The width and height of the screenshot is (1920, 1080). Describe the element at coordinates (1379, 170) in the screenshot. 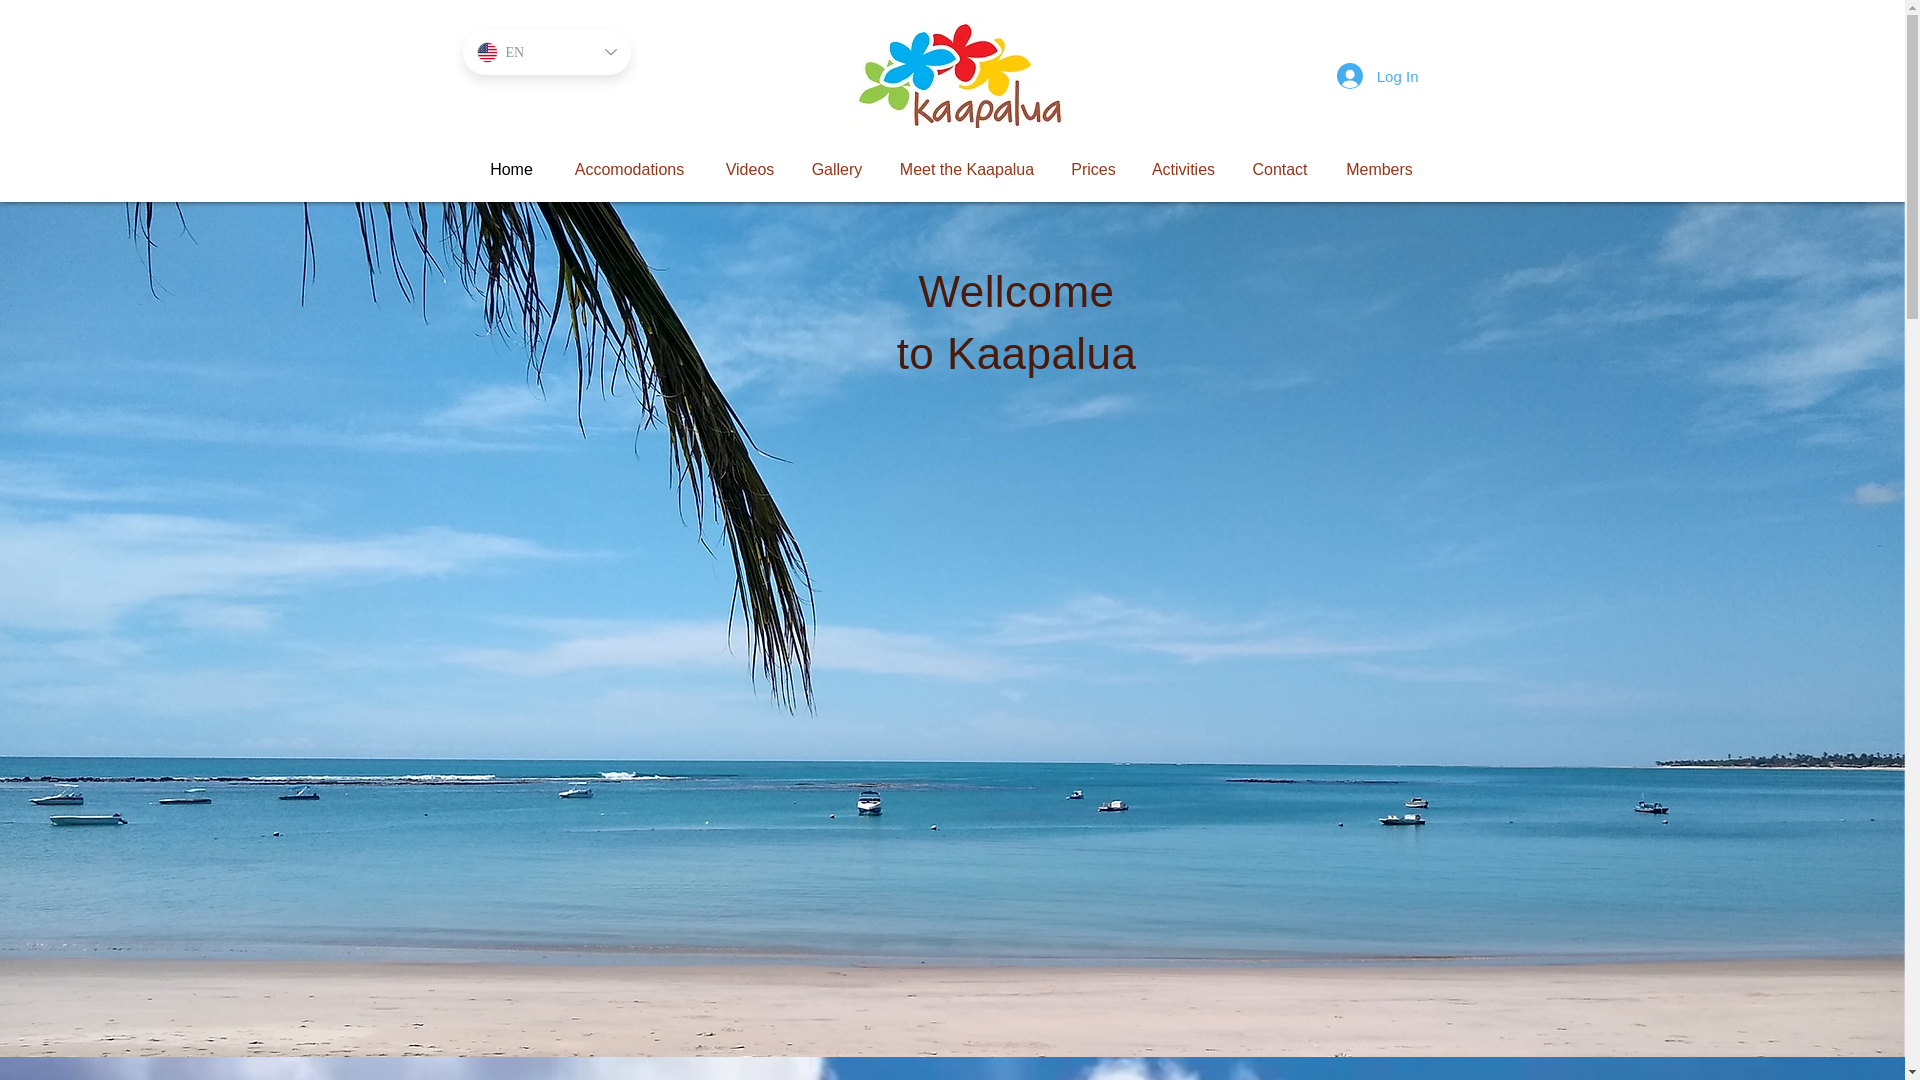

I see `Members` at that location.